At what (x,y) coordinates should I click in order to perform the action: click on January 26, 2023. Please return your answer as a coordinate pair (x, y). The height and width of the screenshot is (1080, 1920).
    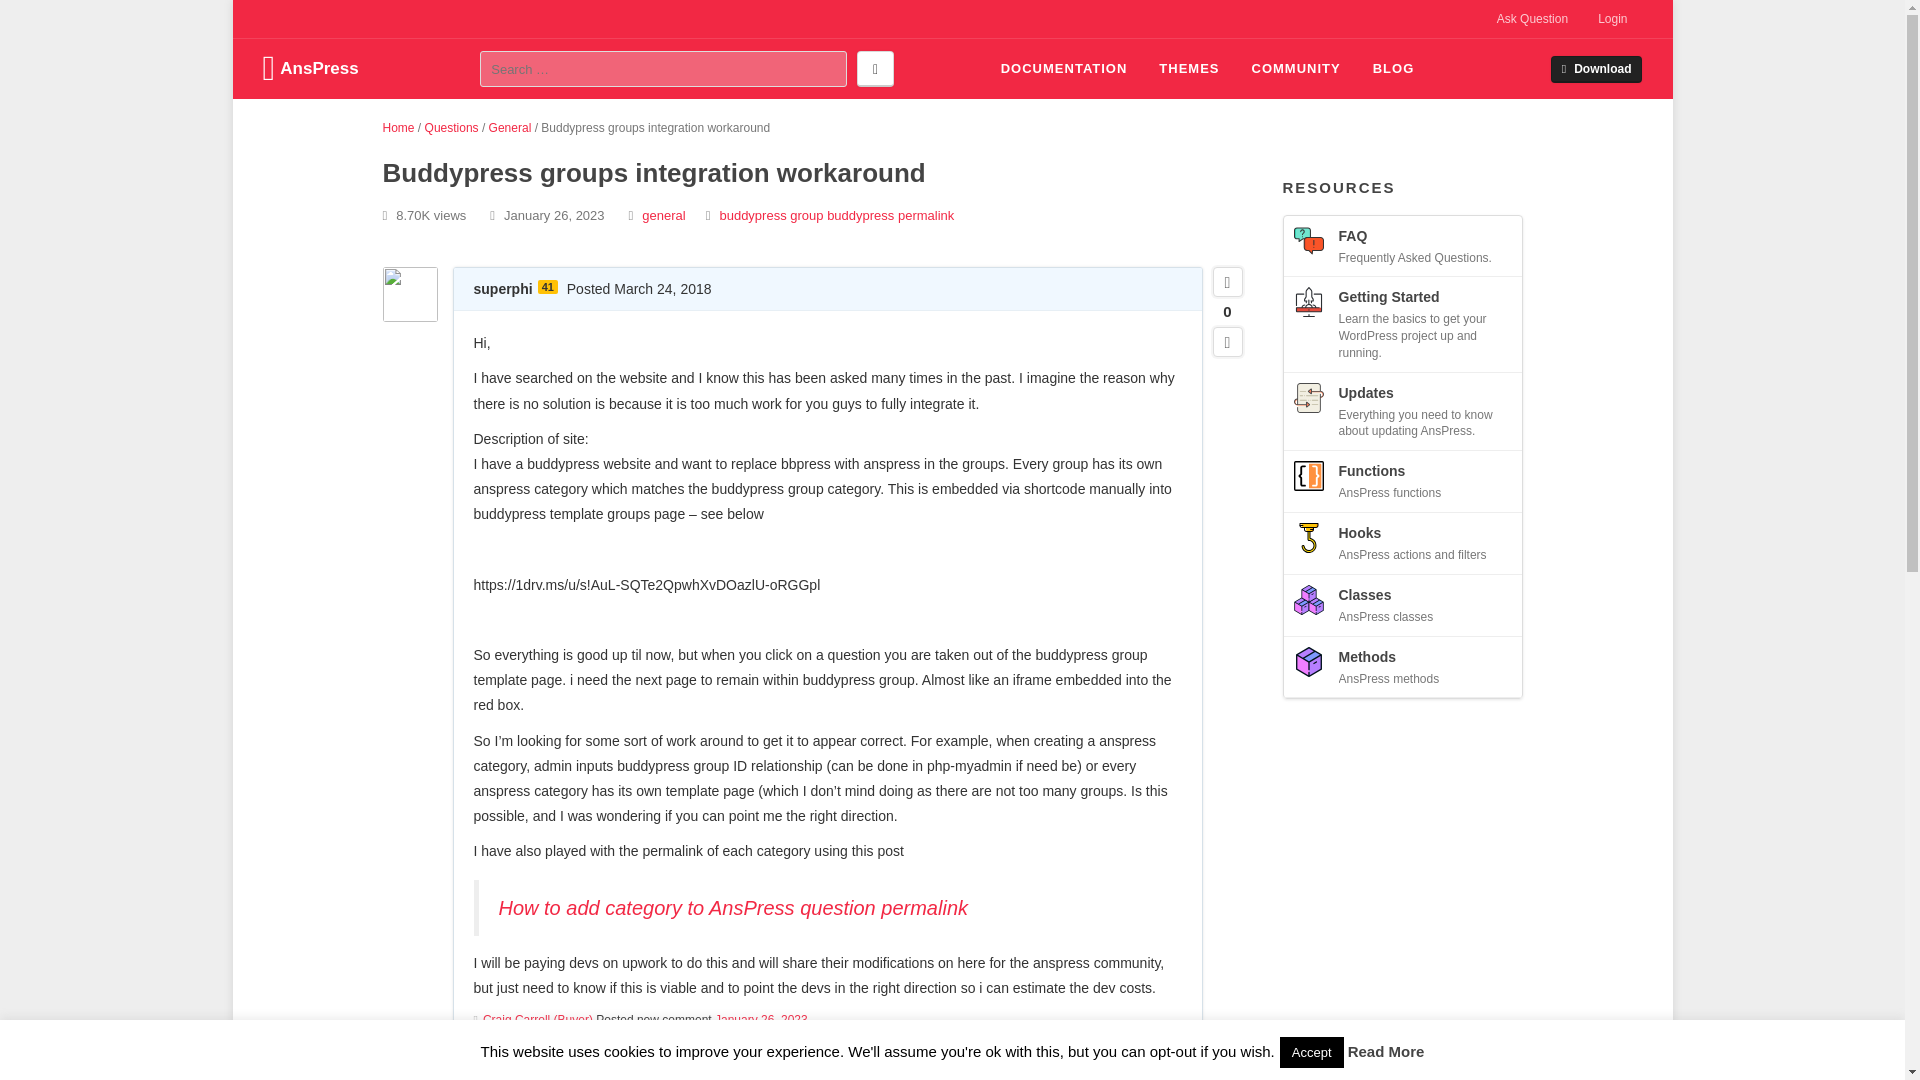
    Looking at the image, I should click on (761, 1020).